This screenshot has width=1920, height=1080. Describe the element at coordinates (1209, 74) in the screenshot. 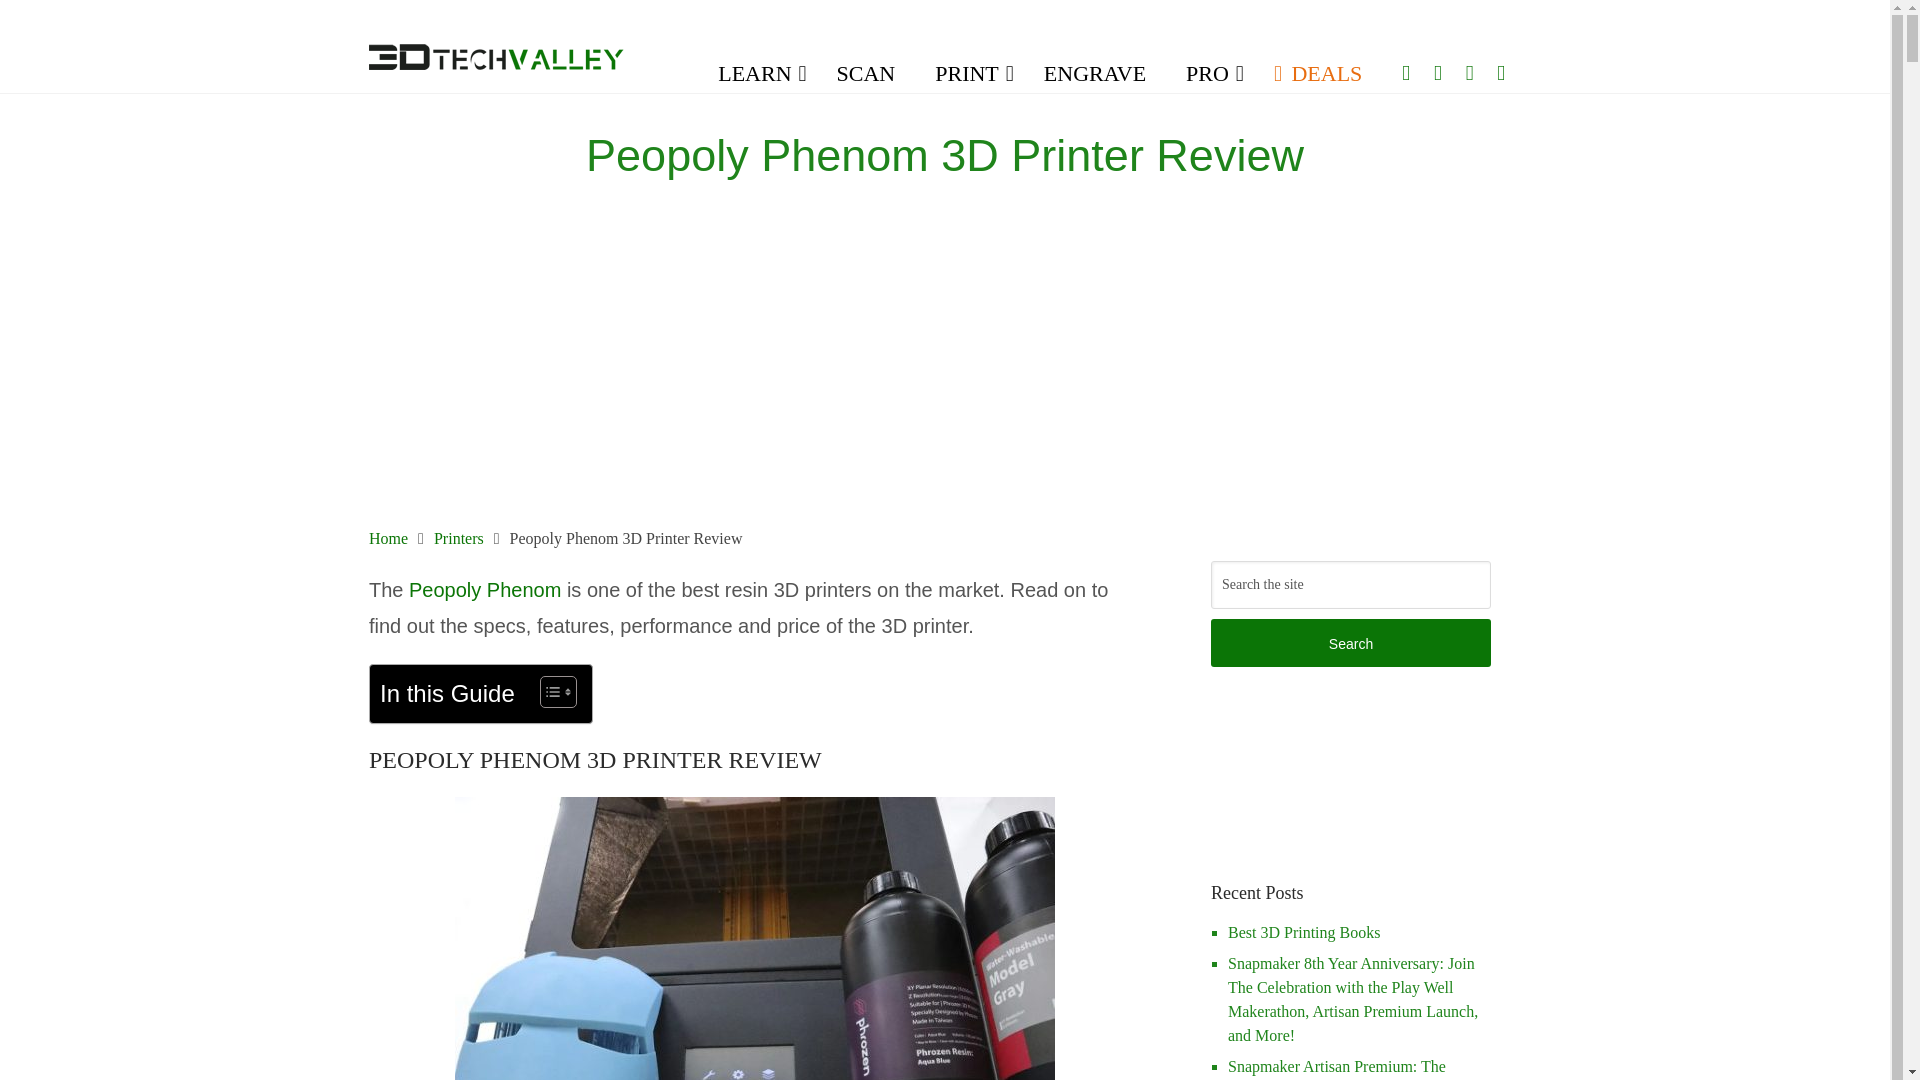

I see `PRO` at that location.